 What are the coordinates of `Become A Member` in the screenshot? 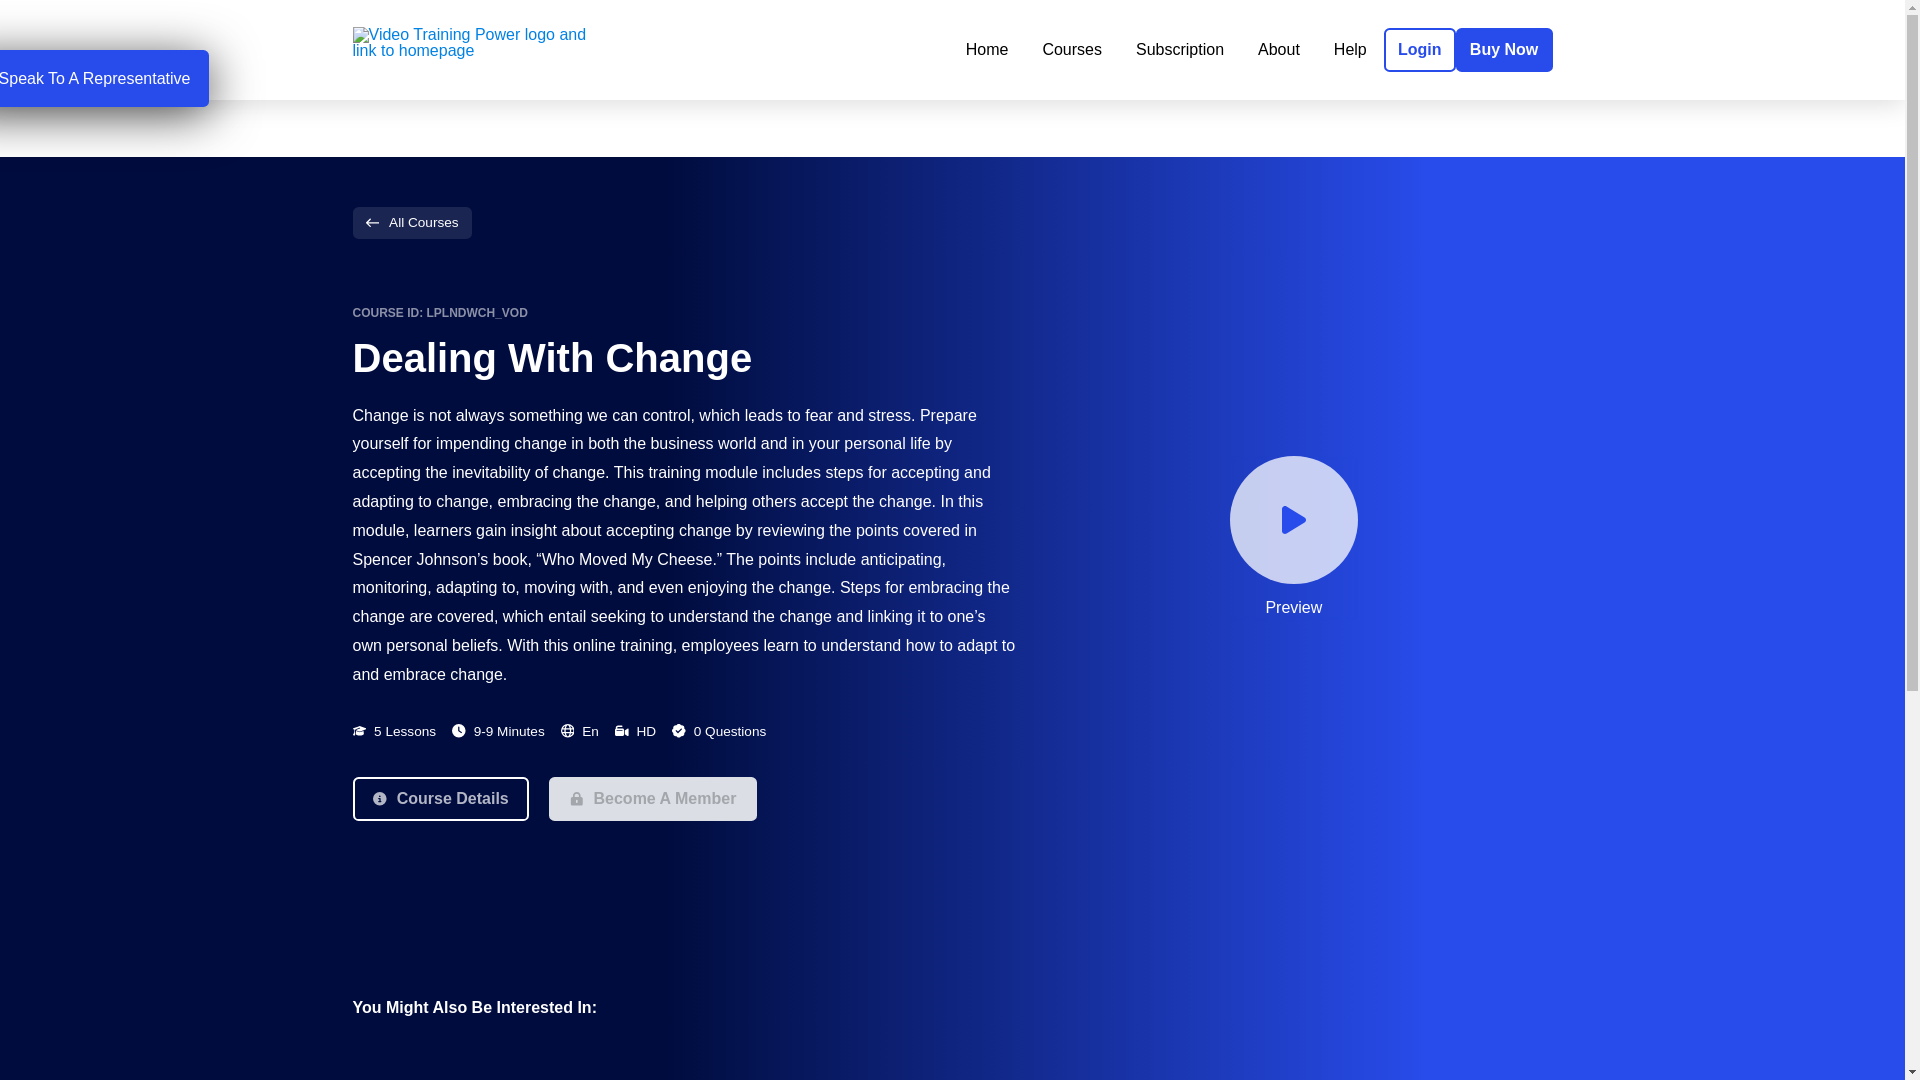 It's located at (652, 798).